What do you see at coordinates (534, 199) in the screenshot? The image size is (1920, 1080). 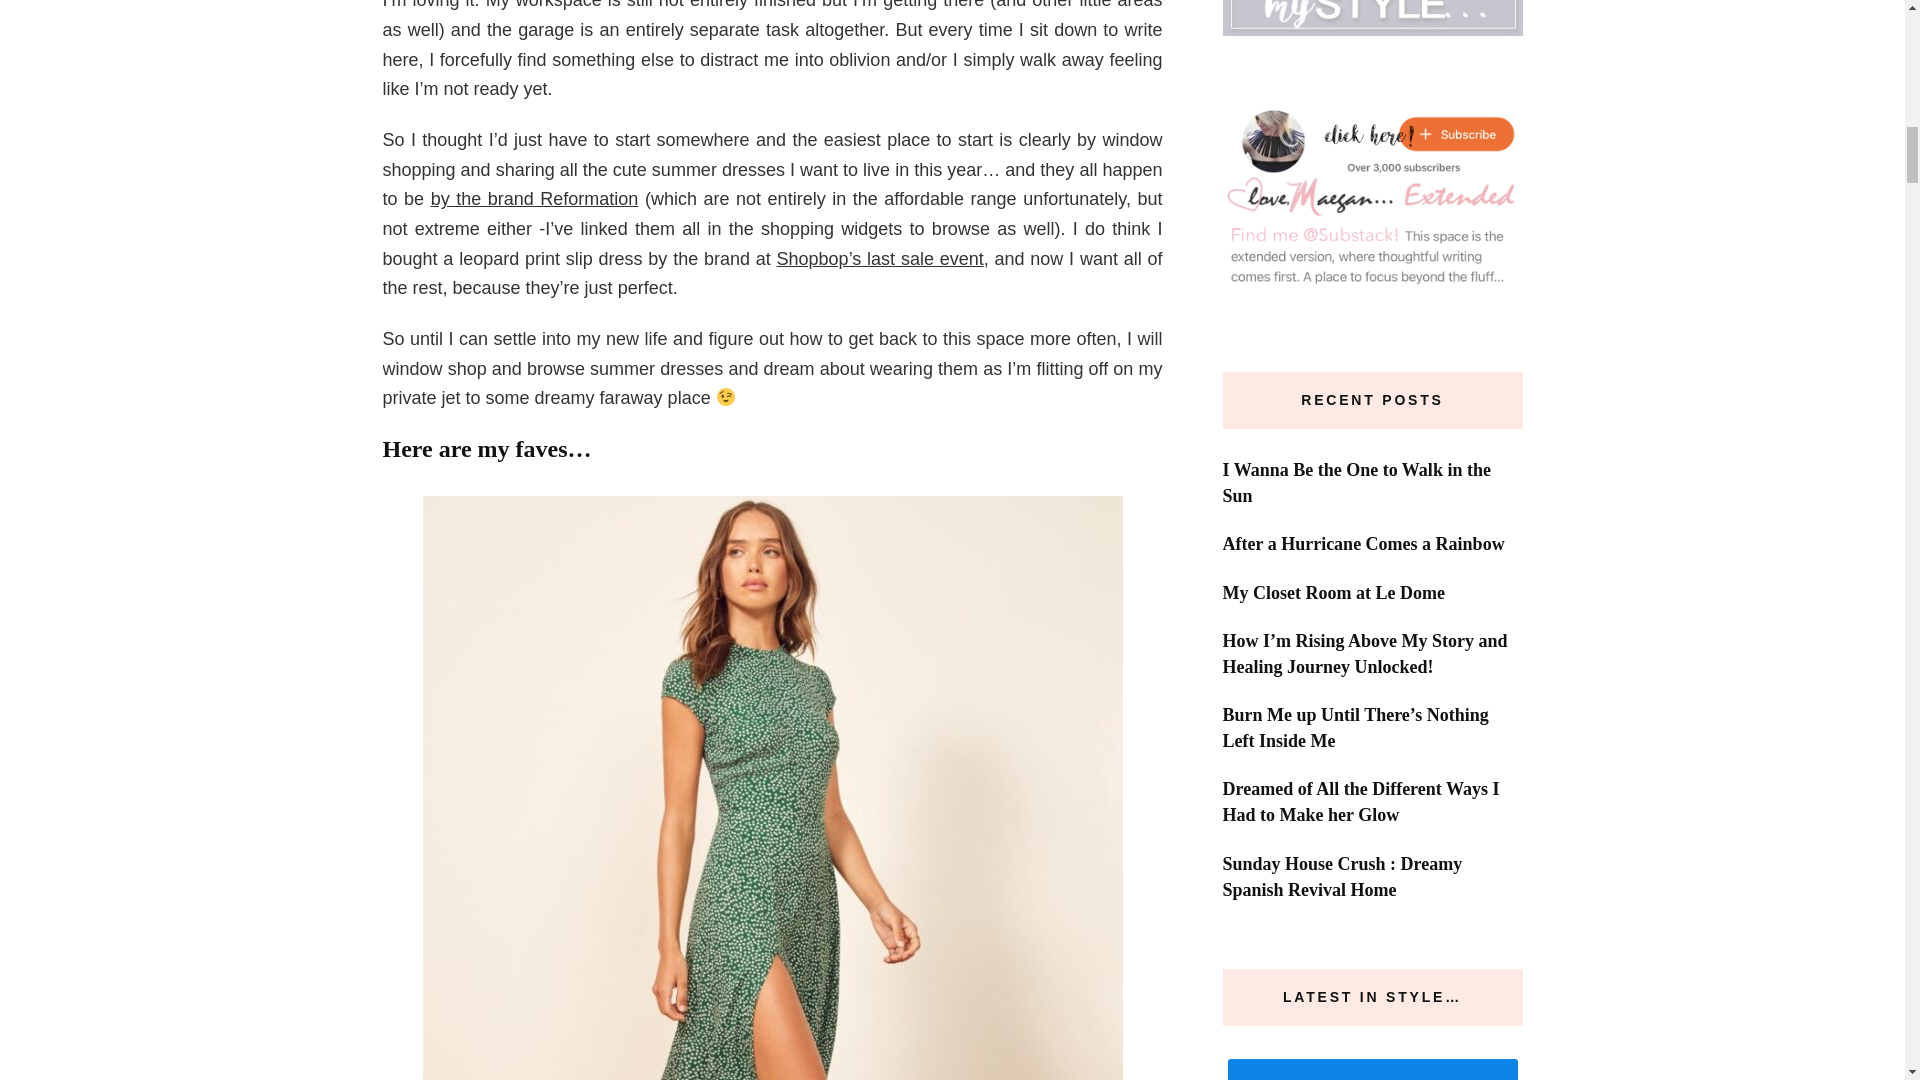 I see `by the brand Reformation` at bounding box center [534, 199].